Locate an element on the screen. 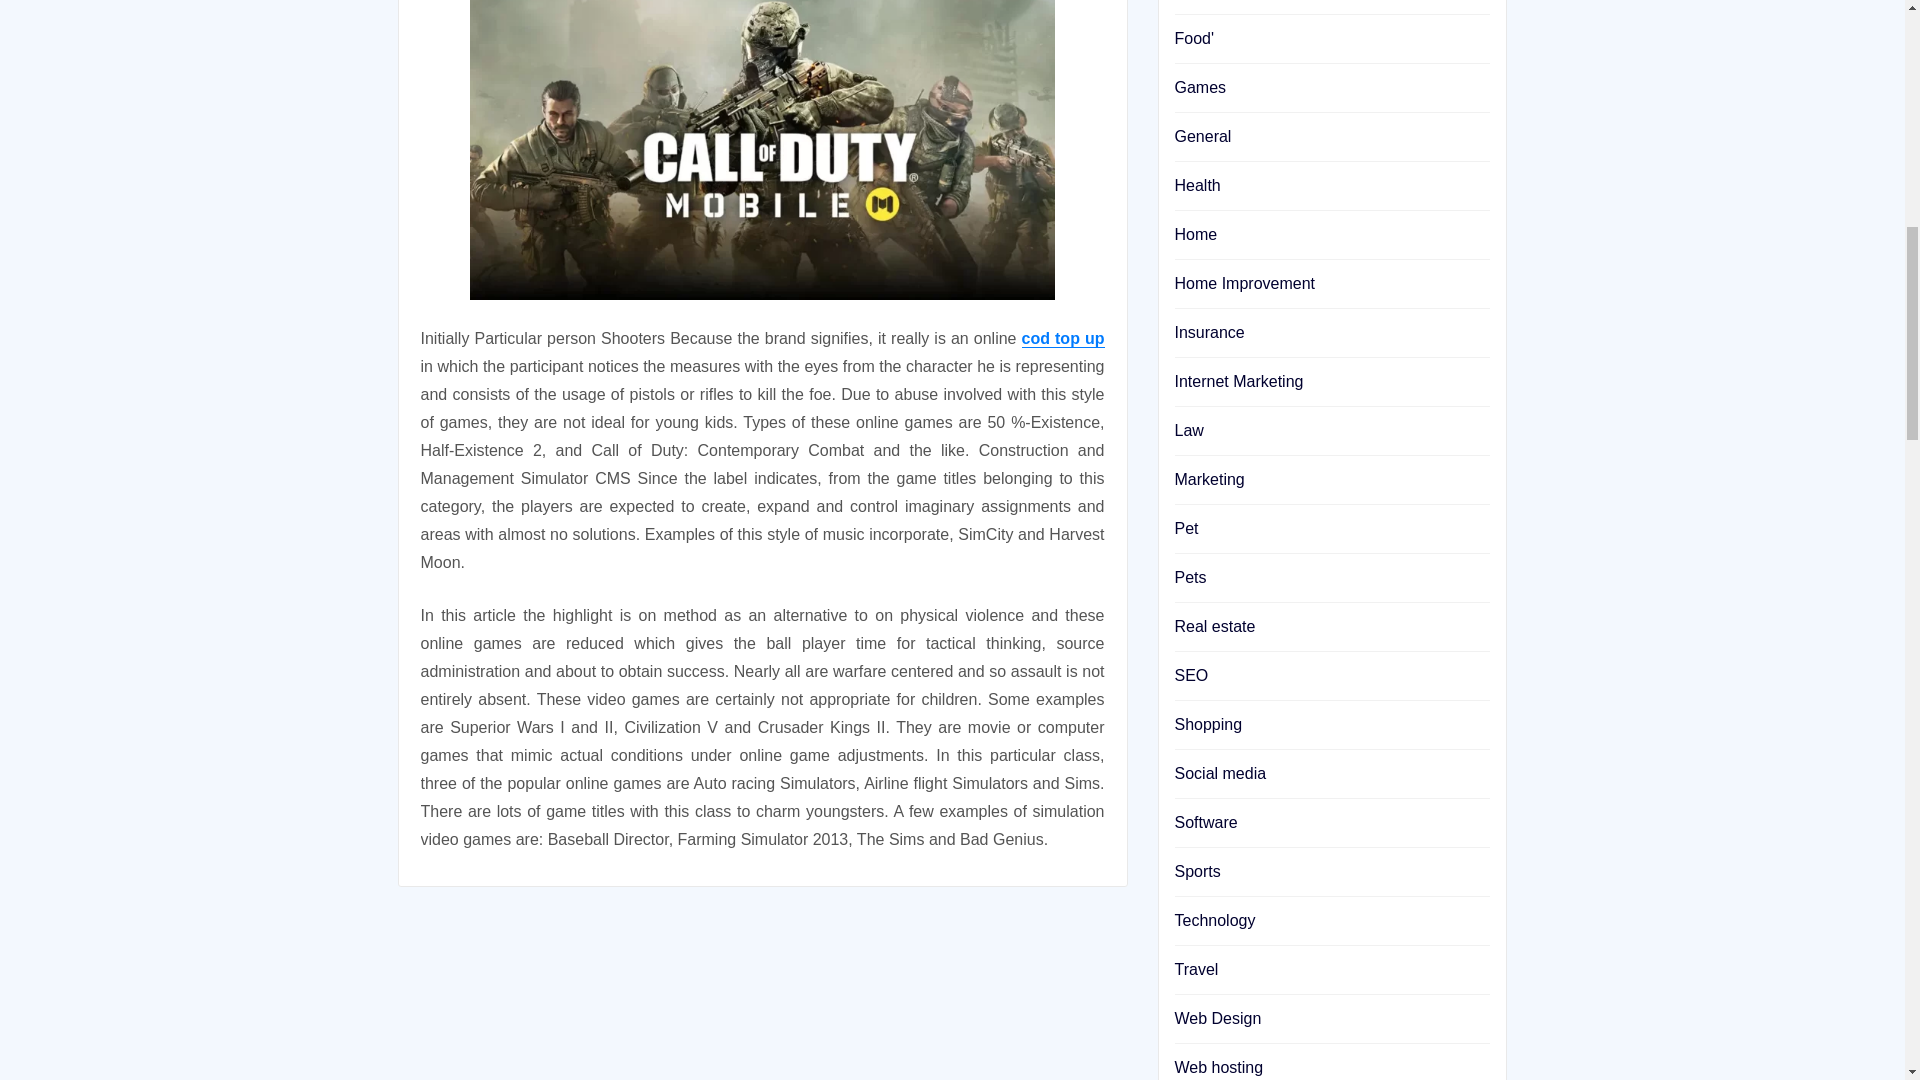 The image size is (1920, 1080). Pet is located at coordinates (1186, 528).